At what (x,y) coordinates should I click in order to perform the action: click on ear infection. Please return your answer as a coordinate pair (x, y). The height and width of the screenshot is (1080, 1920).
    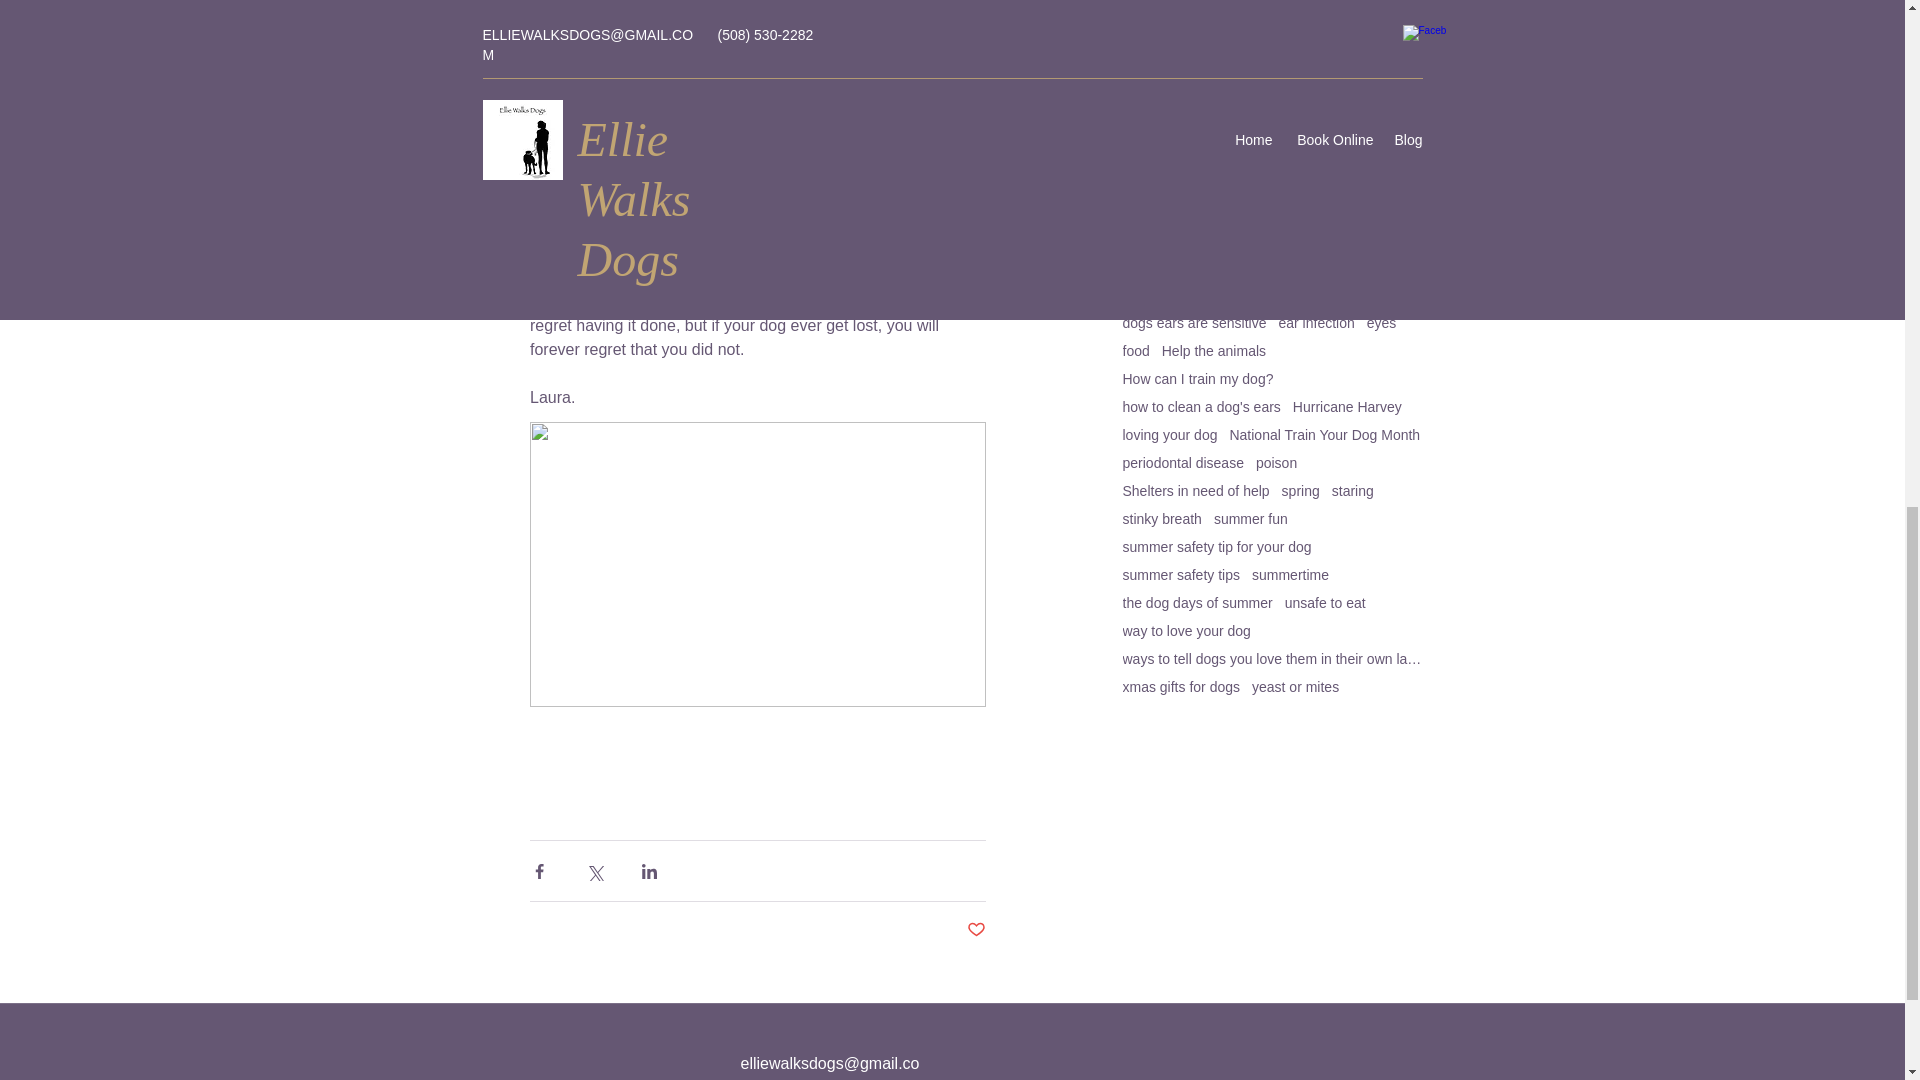
    Looking at the image, I should click on (1316, 322).